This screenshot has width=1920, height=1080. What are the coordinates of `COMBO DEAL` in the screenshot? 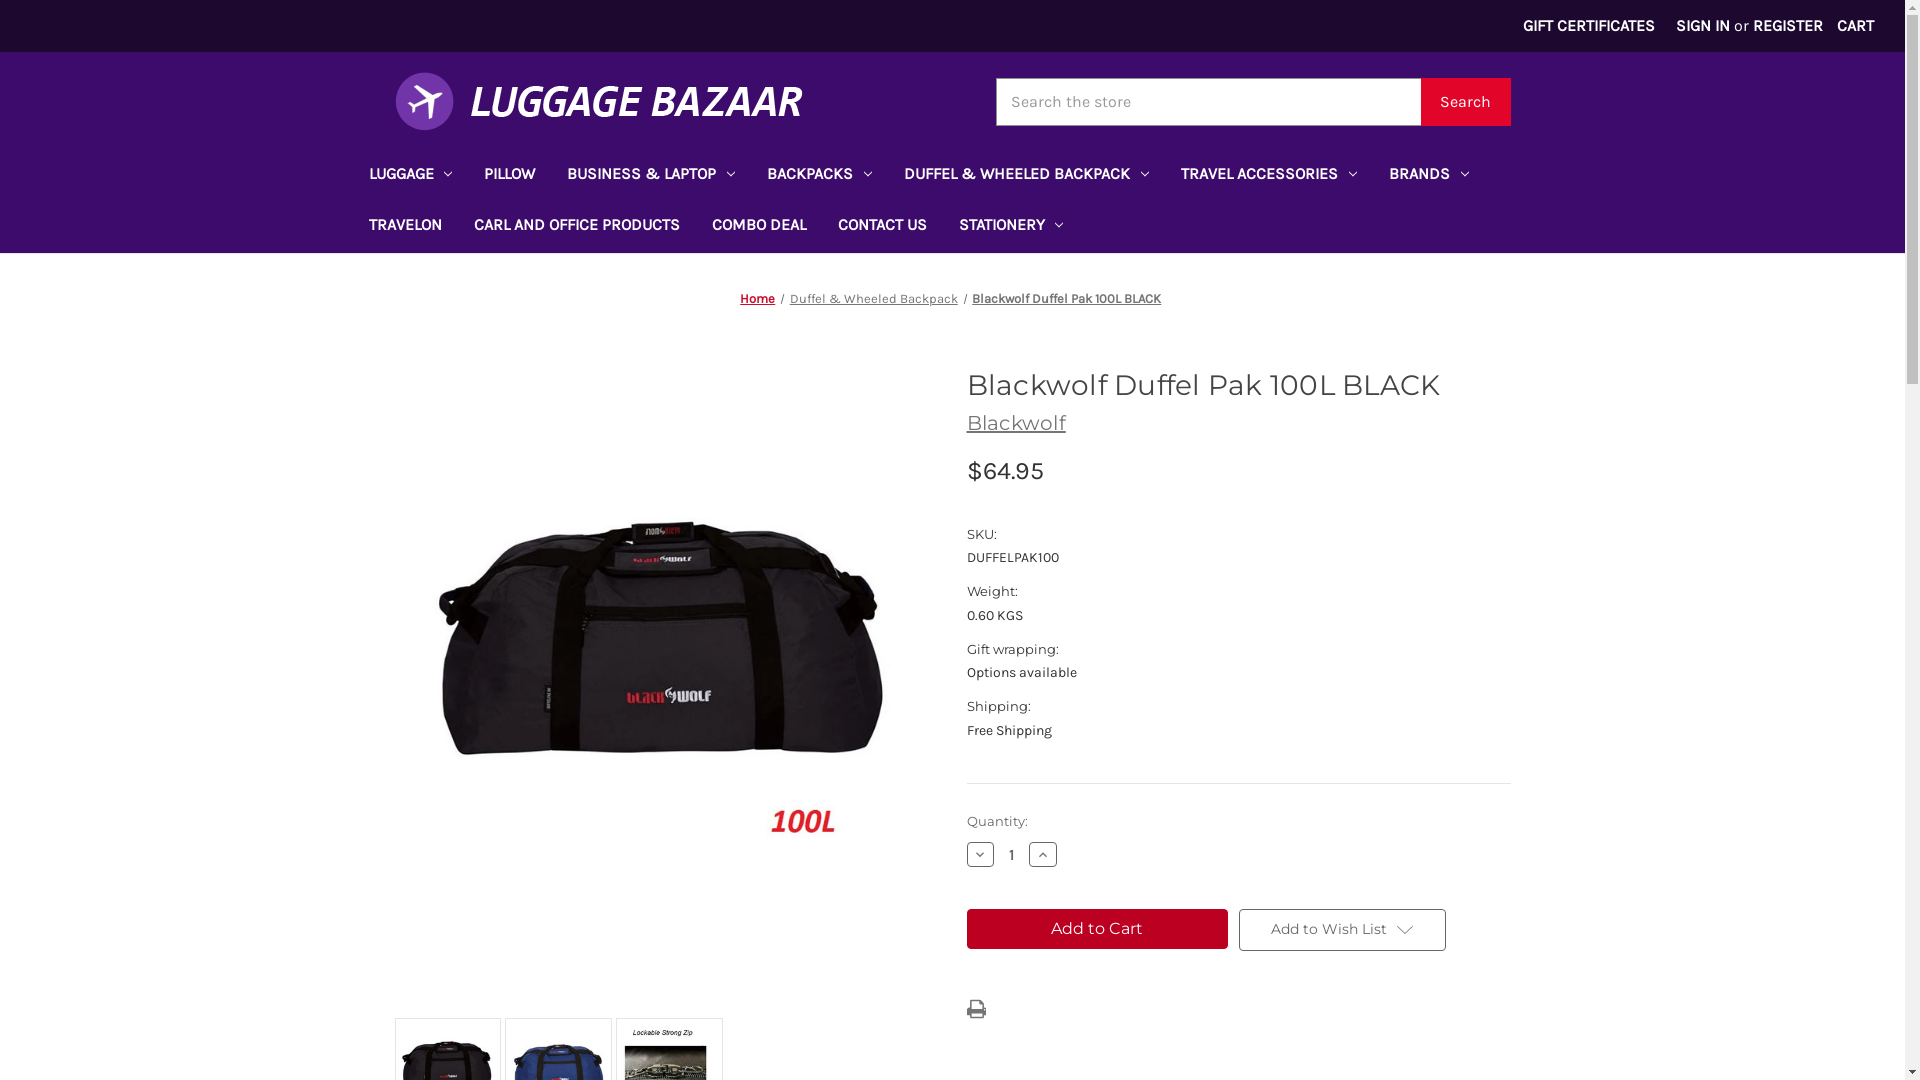 It's located at (759, 228).